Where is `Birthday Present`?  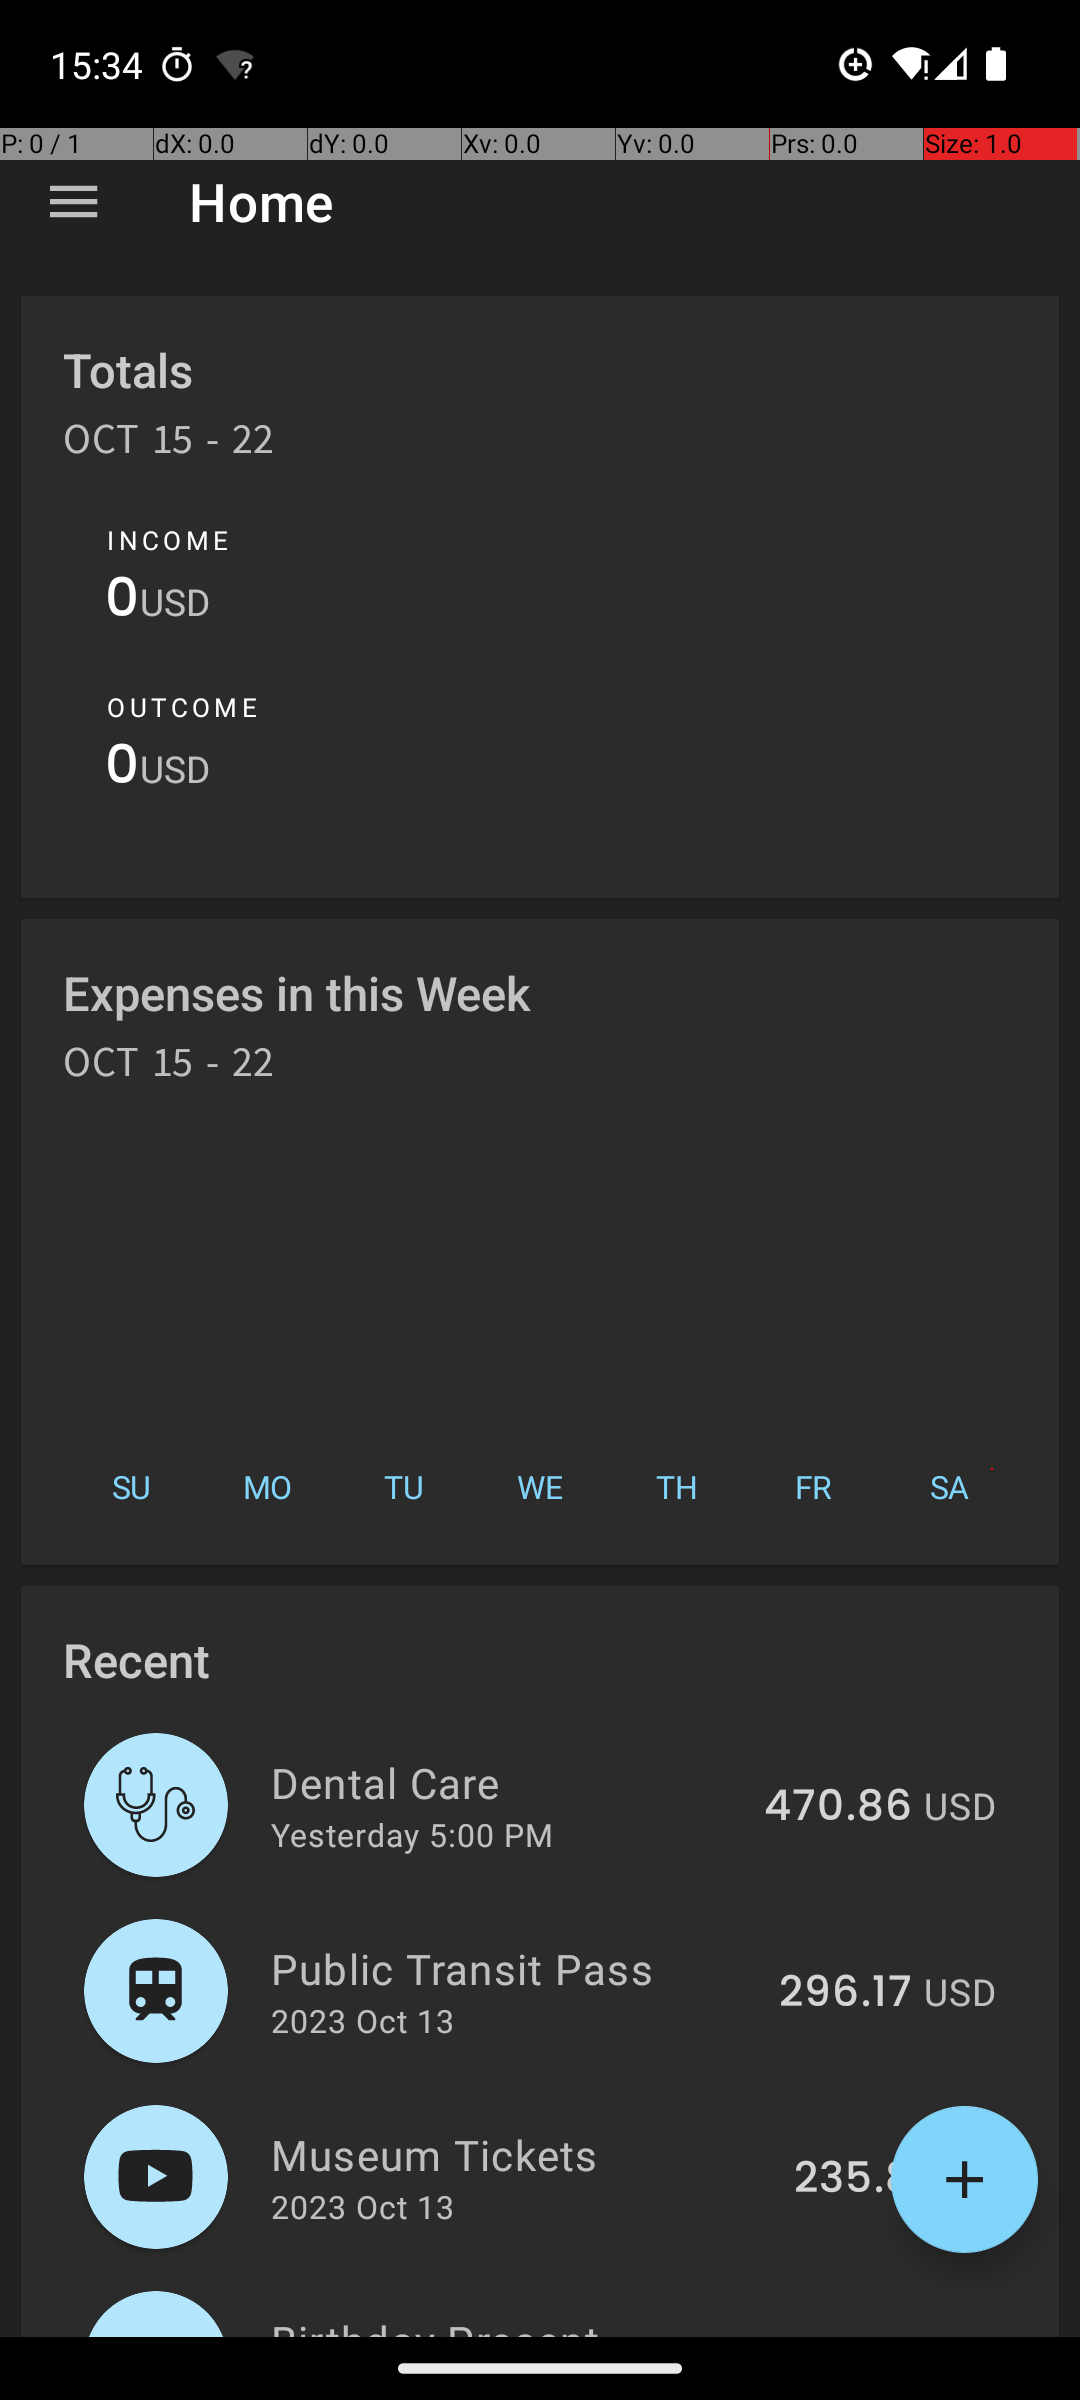
Birthday Present is located at coordinates (544, 2324).